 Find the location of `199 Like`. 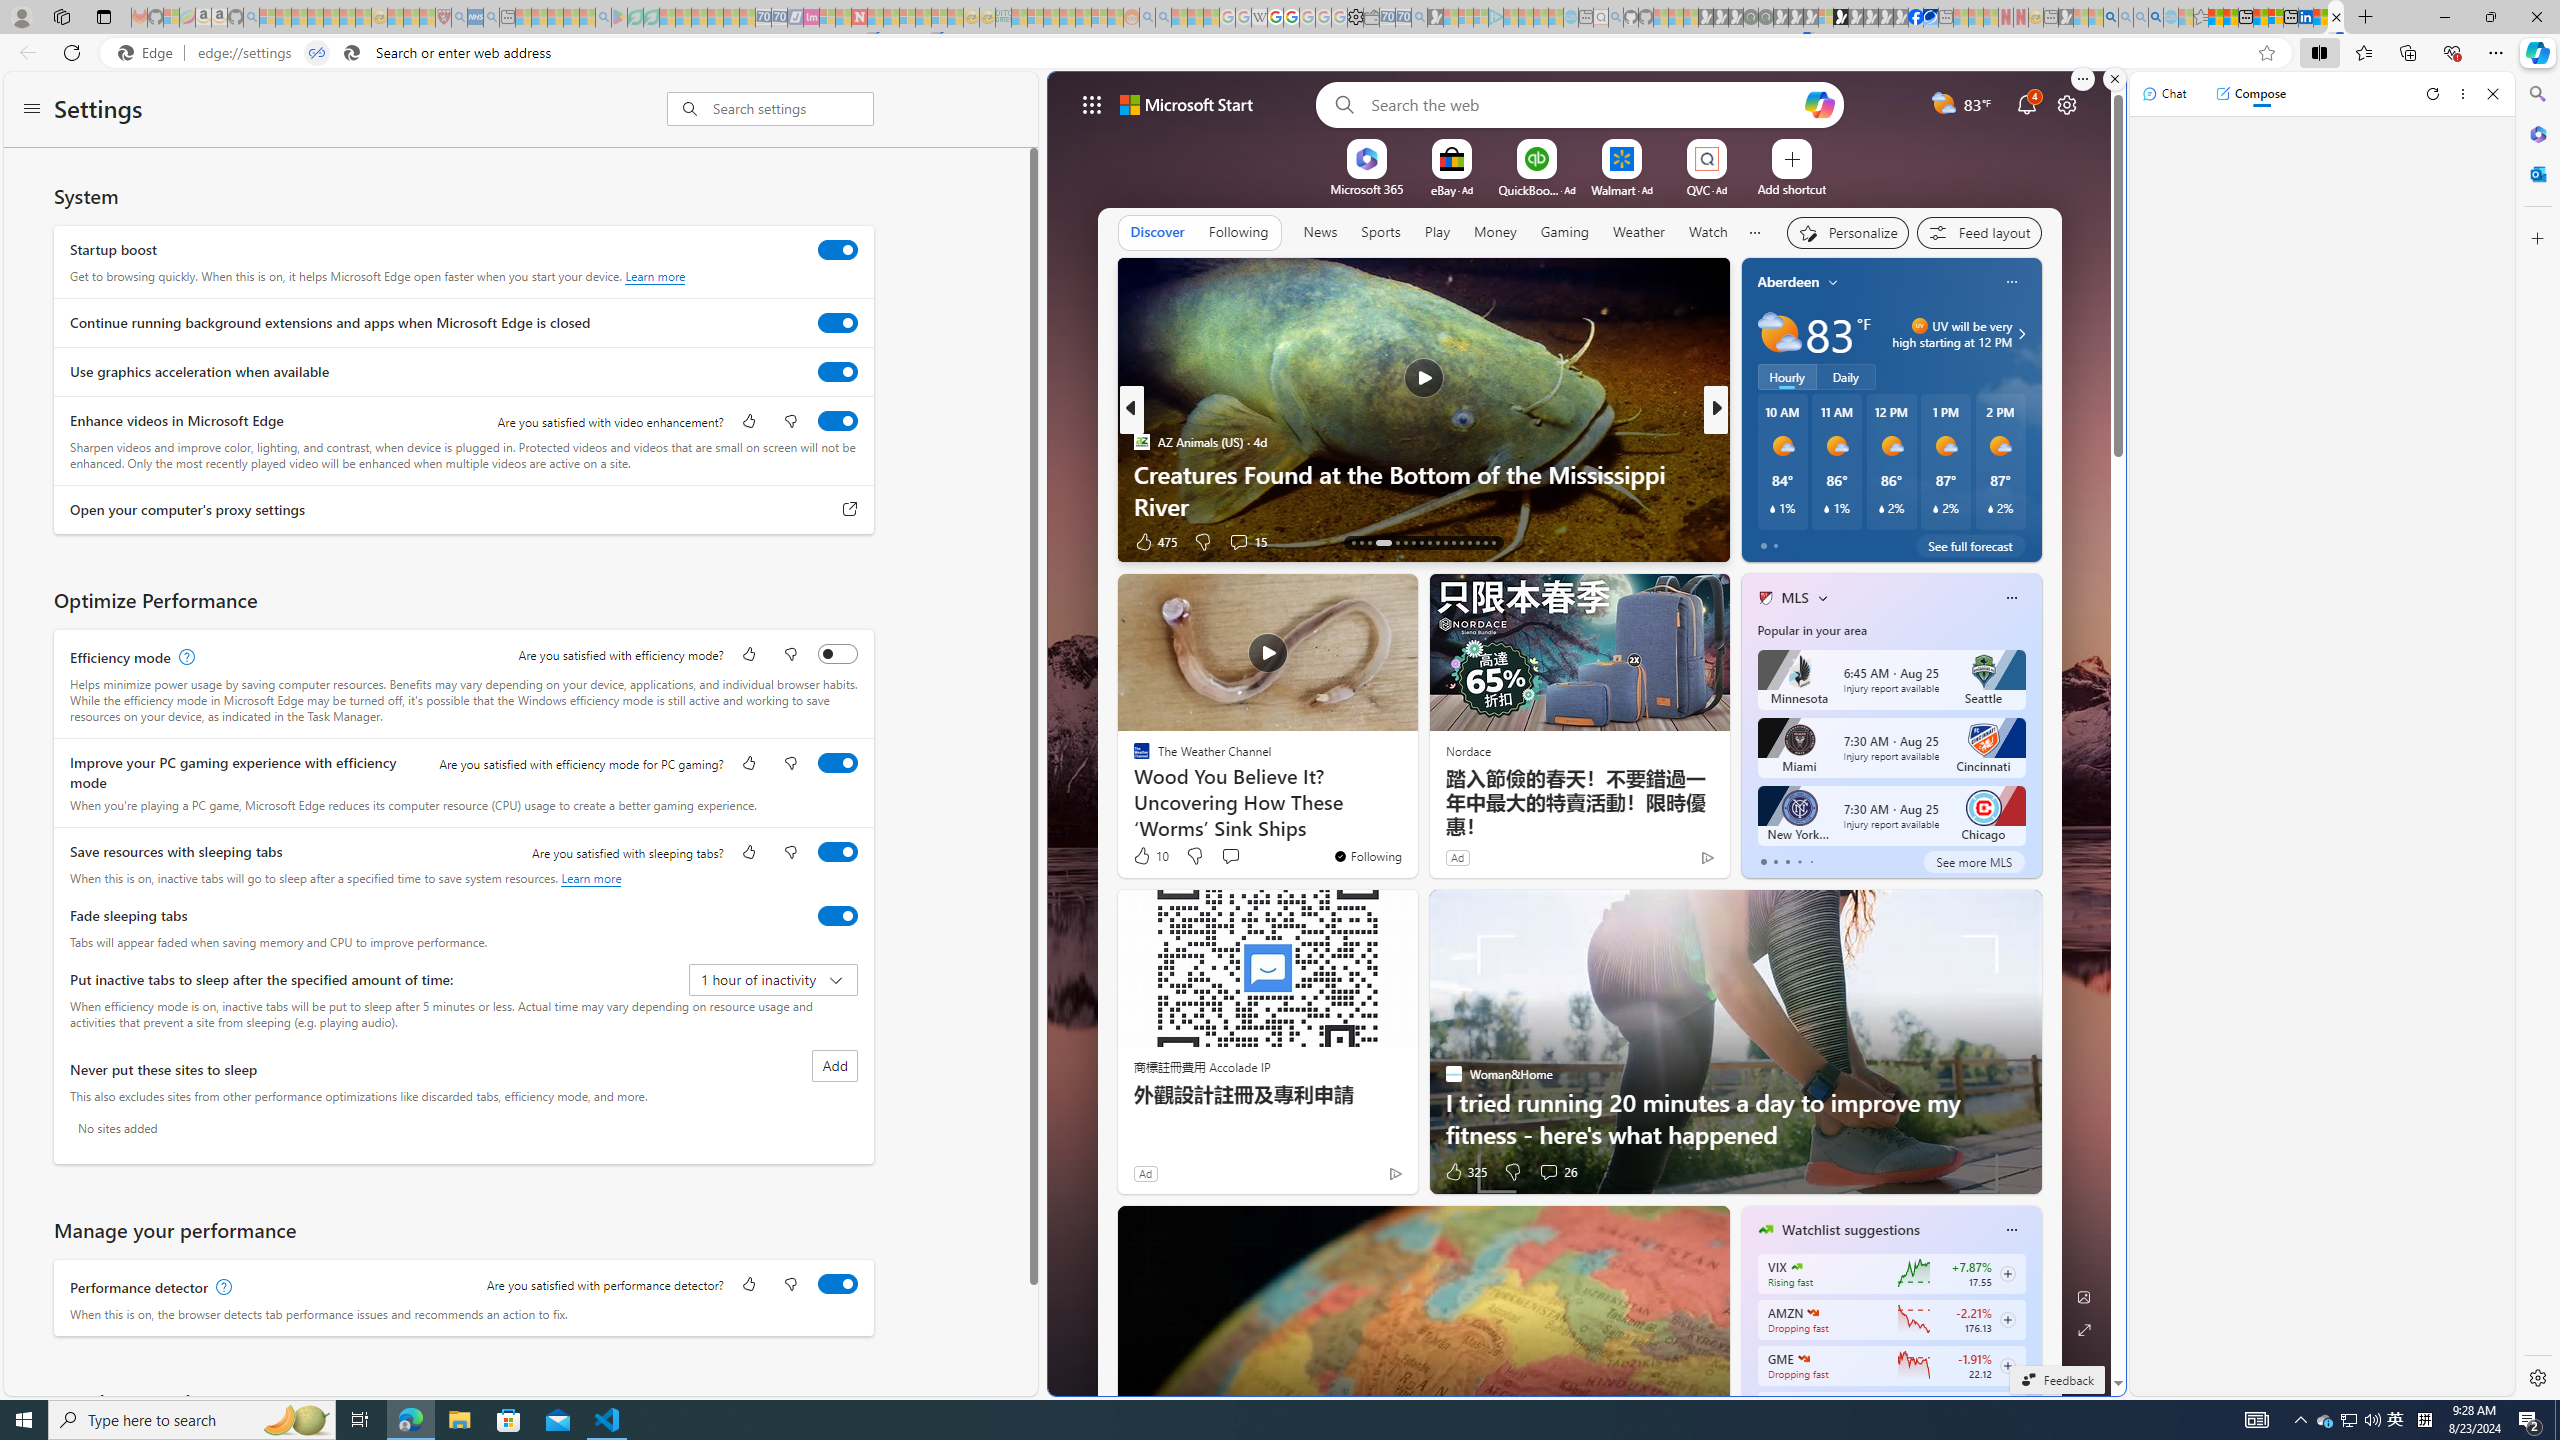

199 Like is located at coordinates (1771, 541).